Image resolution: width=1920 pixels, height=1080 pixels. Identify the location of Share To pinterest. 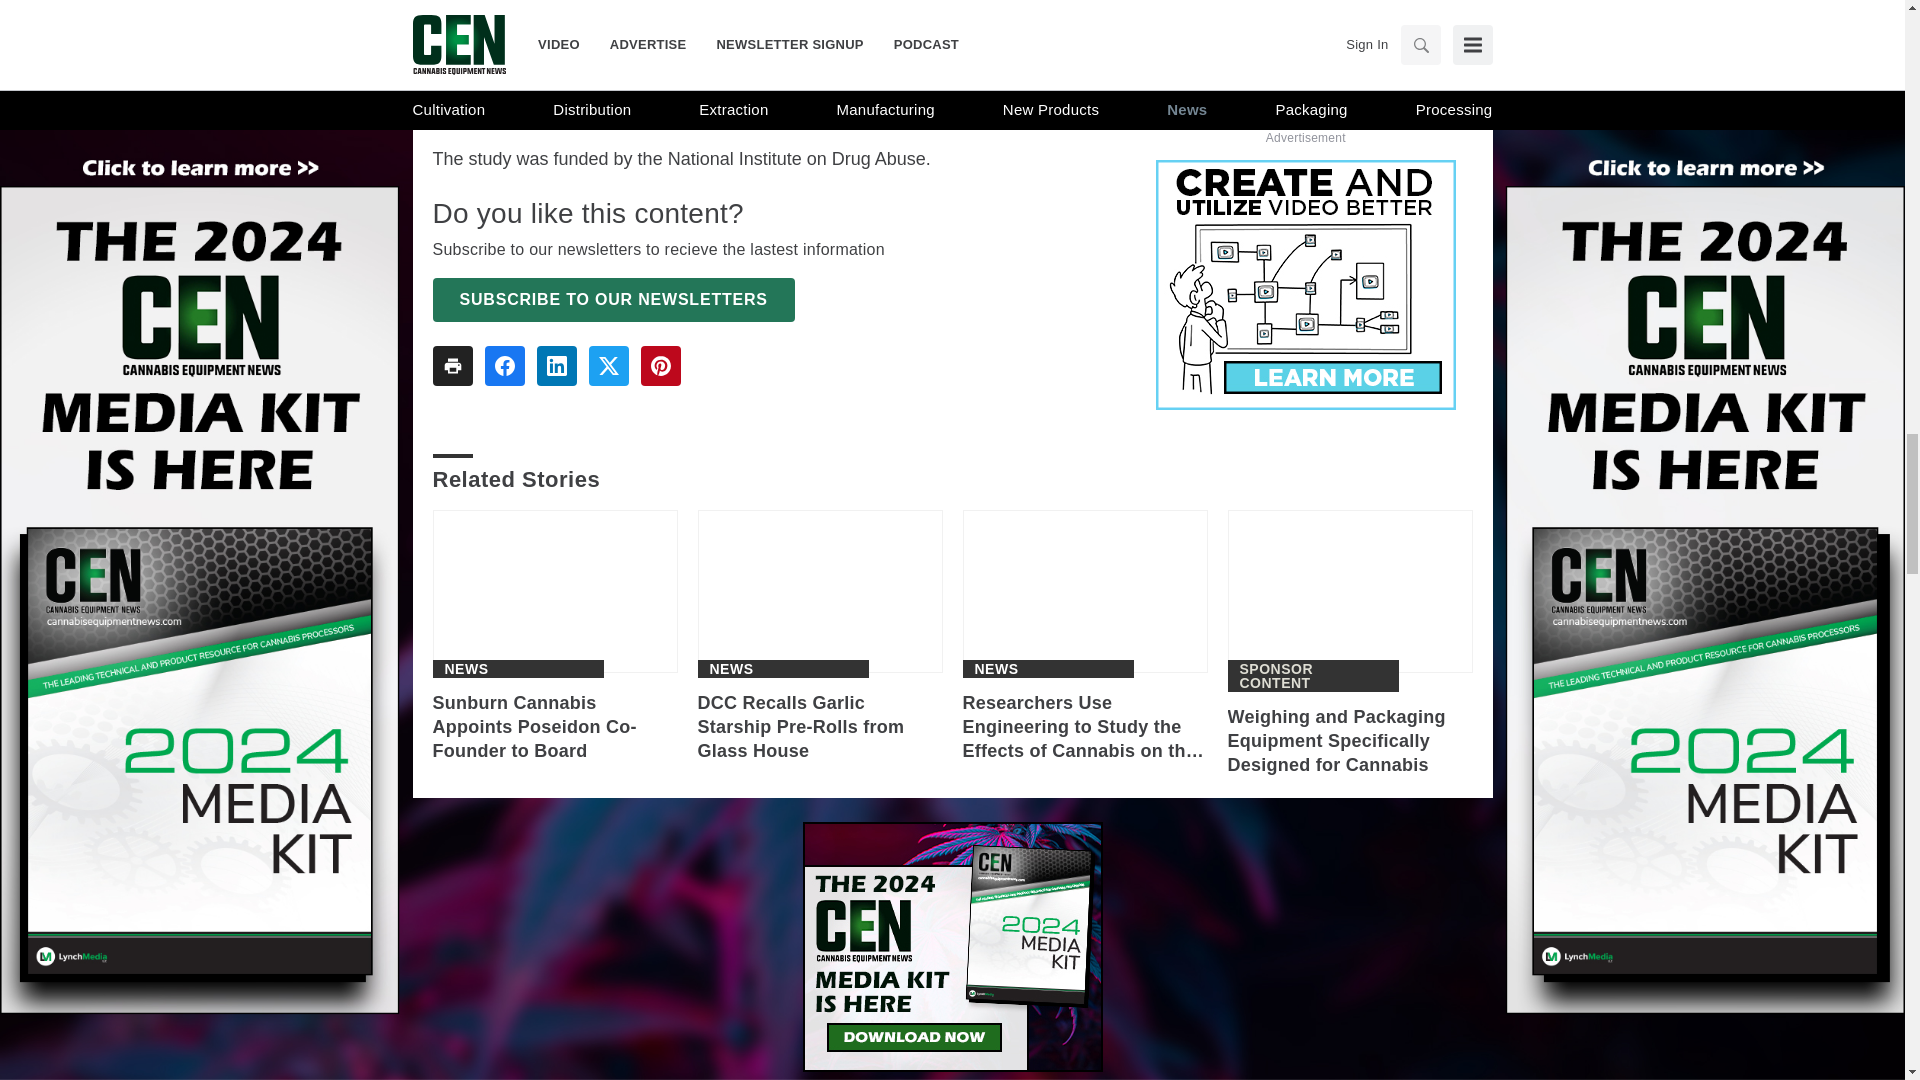
(659, 365).